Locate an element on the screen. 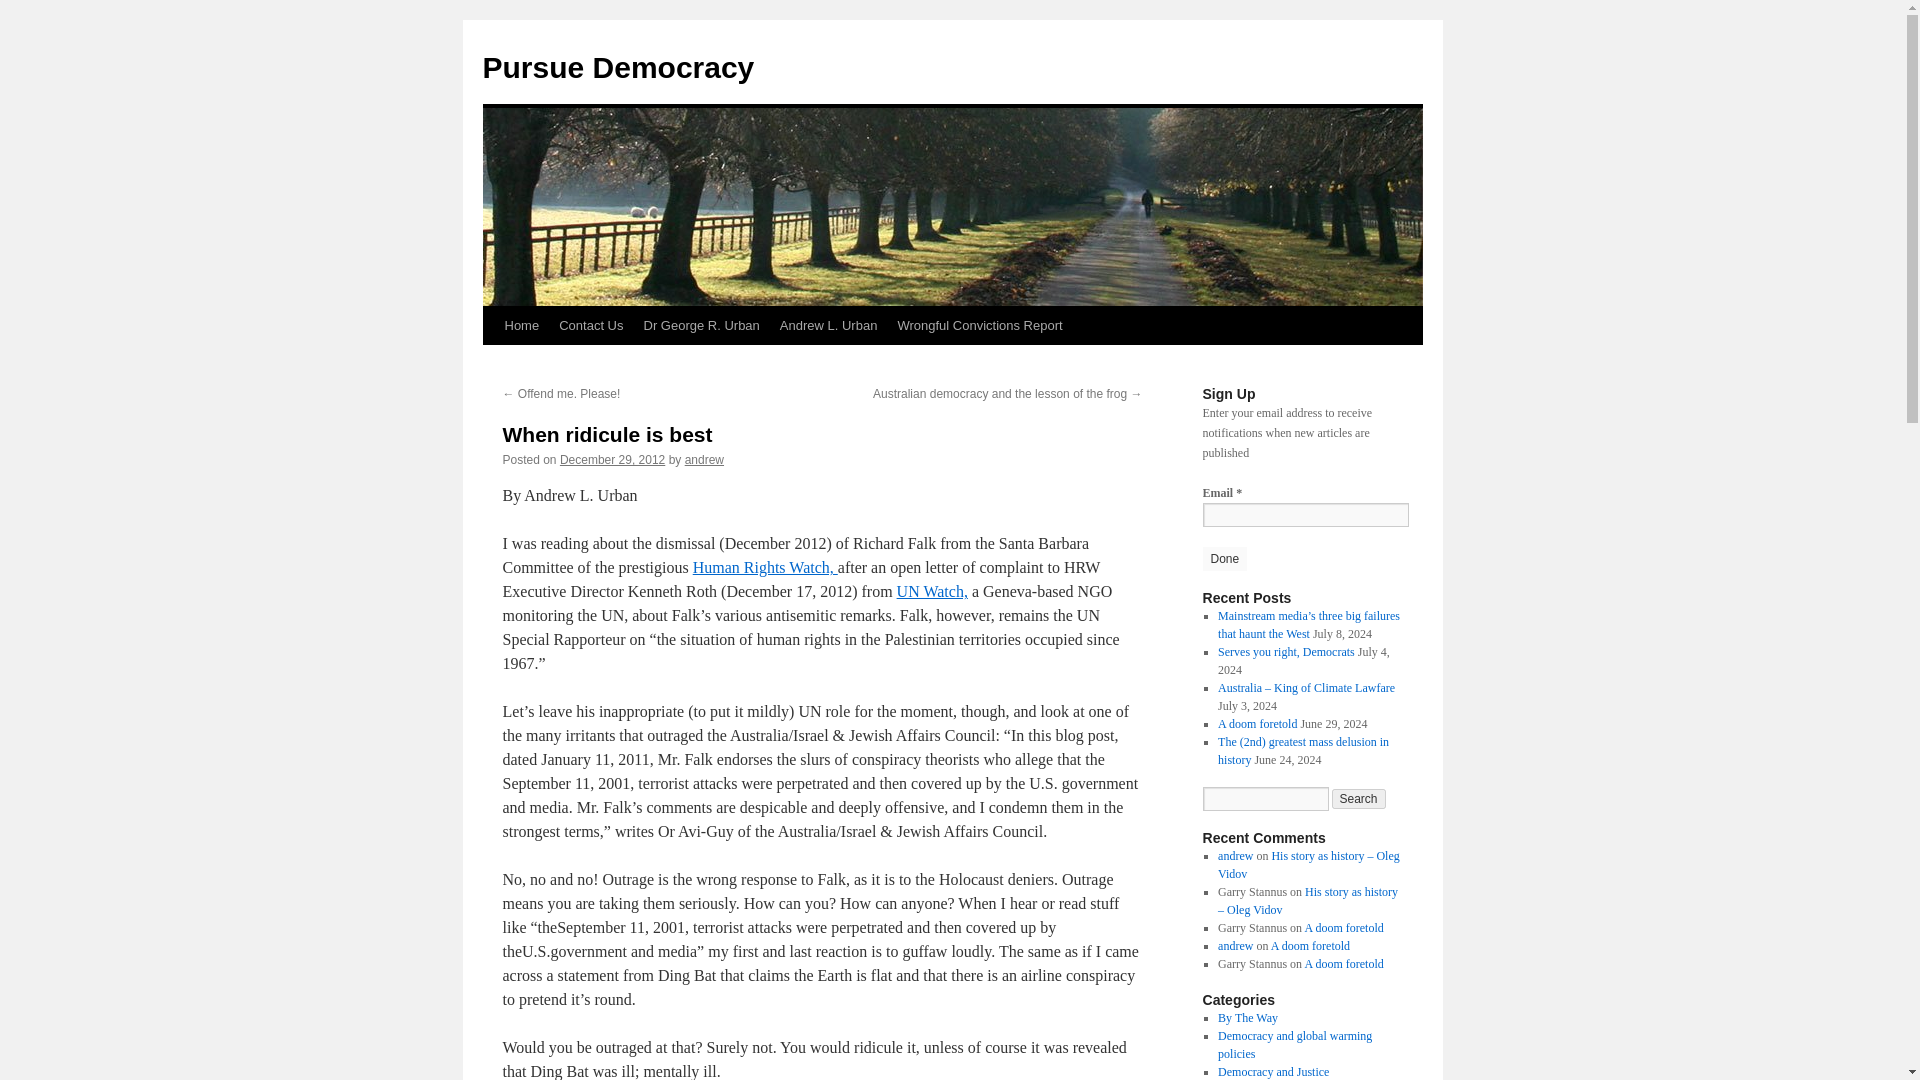 This screenshot has width=1920, height=1080. Democracy and global warming policies is located at coordinates (1294, 1044).